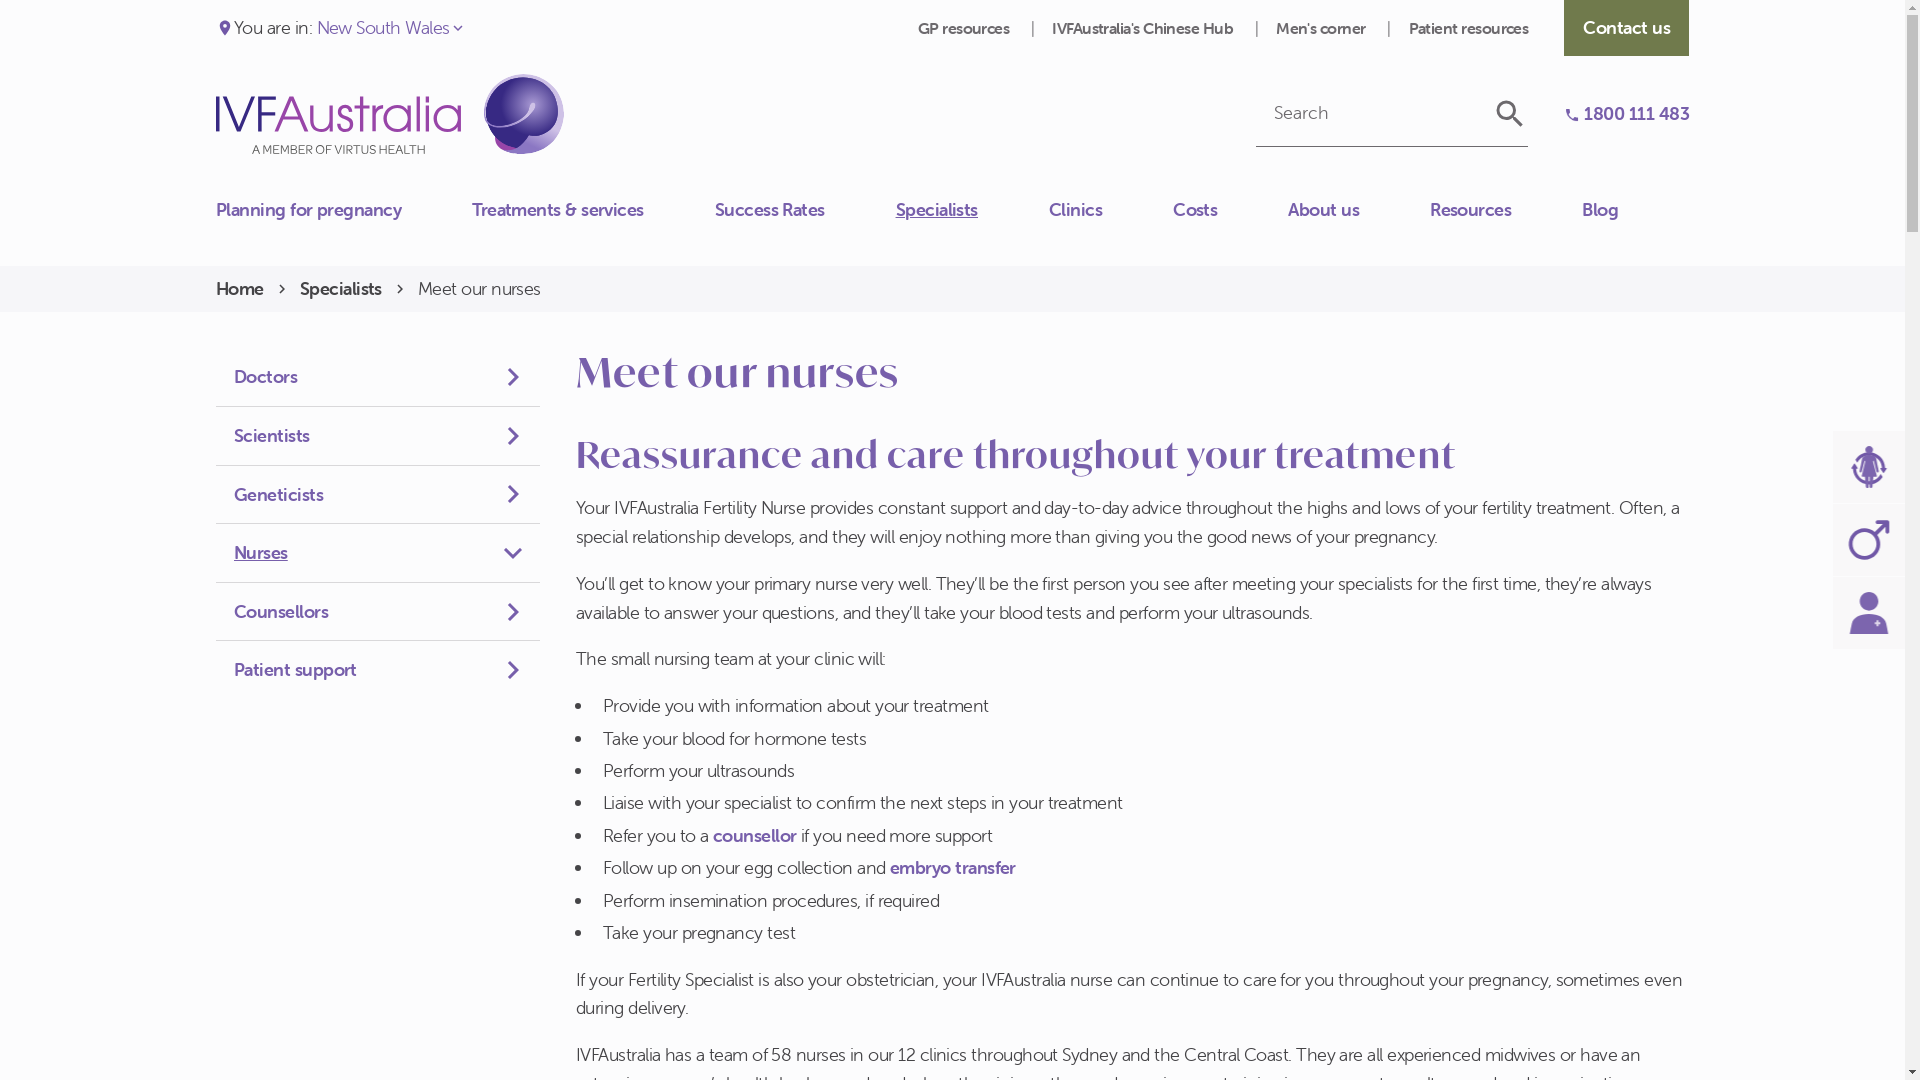  What do you see at coordinates (378, 378) in the screenshot?
I see `Doctors` at bounding box center [378, 378].